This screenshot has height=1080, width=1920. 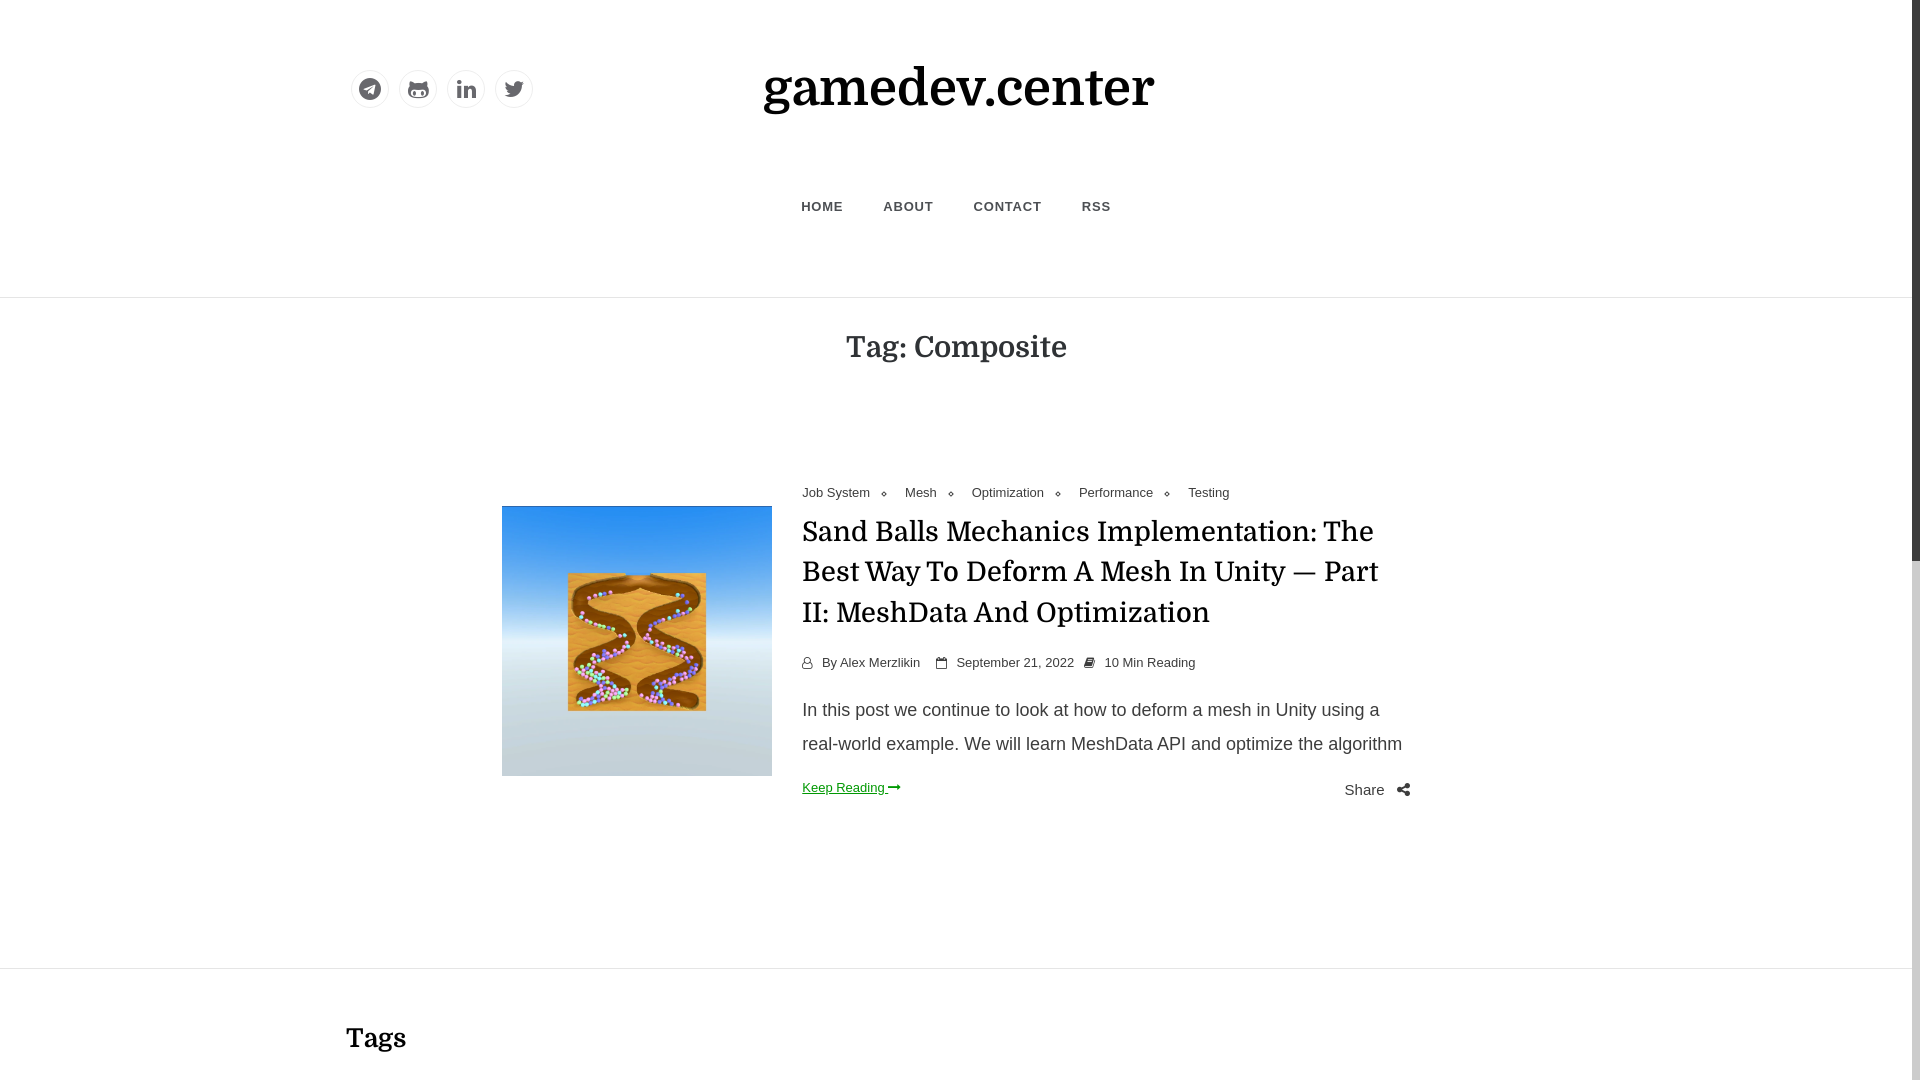 What do you see at coordinates (832, 207) in the screenshot?
I see `HOME` at bounding box center [832, 207].